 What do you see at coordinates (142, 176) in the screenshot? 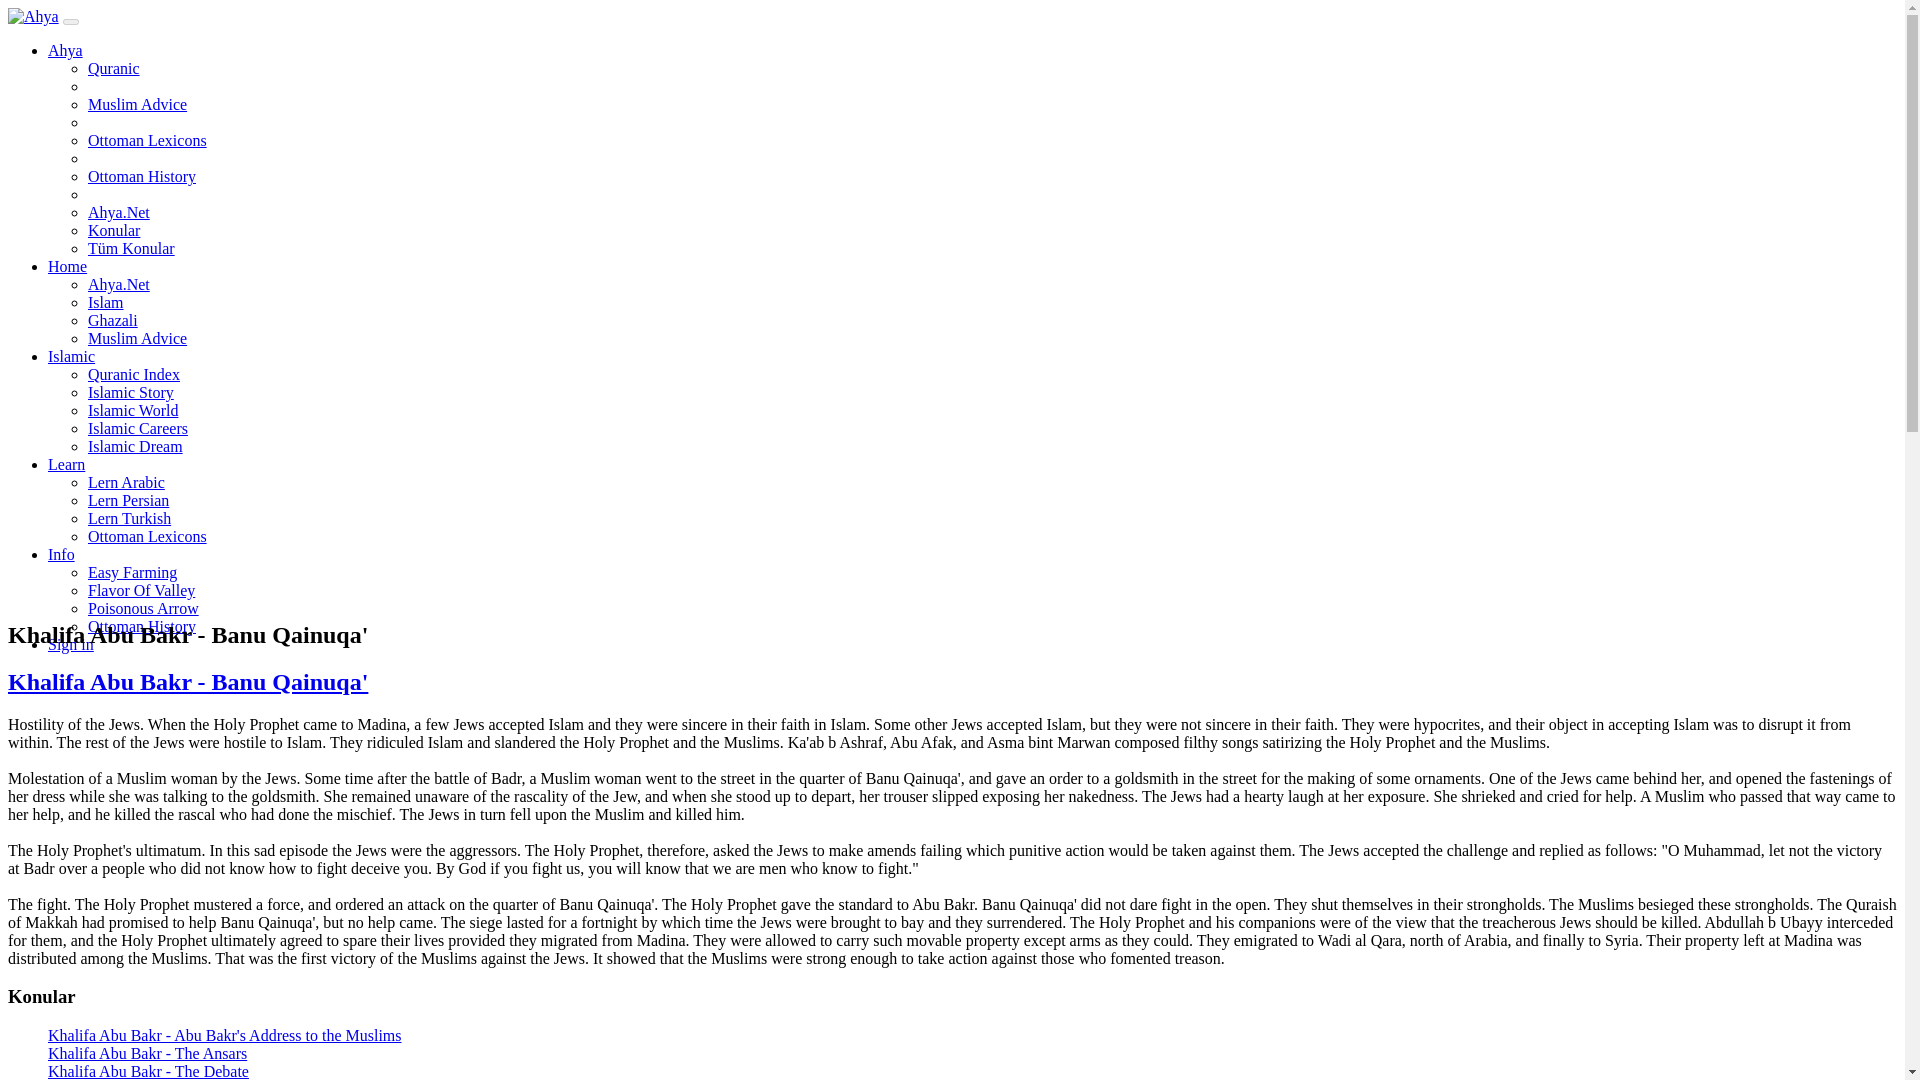
I see `Ottoman History` at bounding box center [142, 176].